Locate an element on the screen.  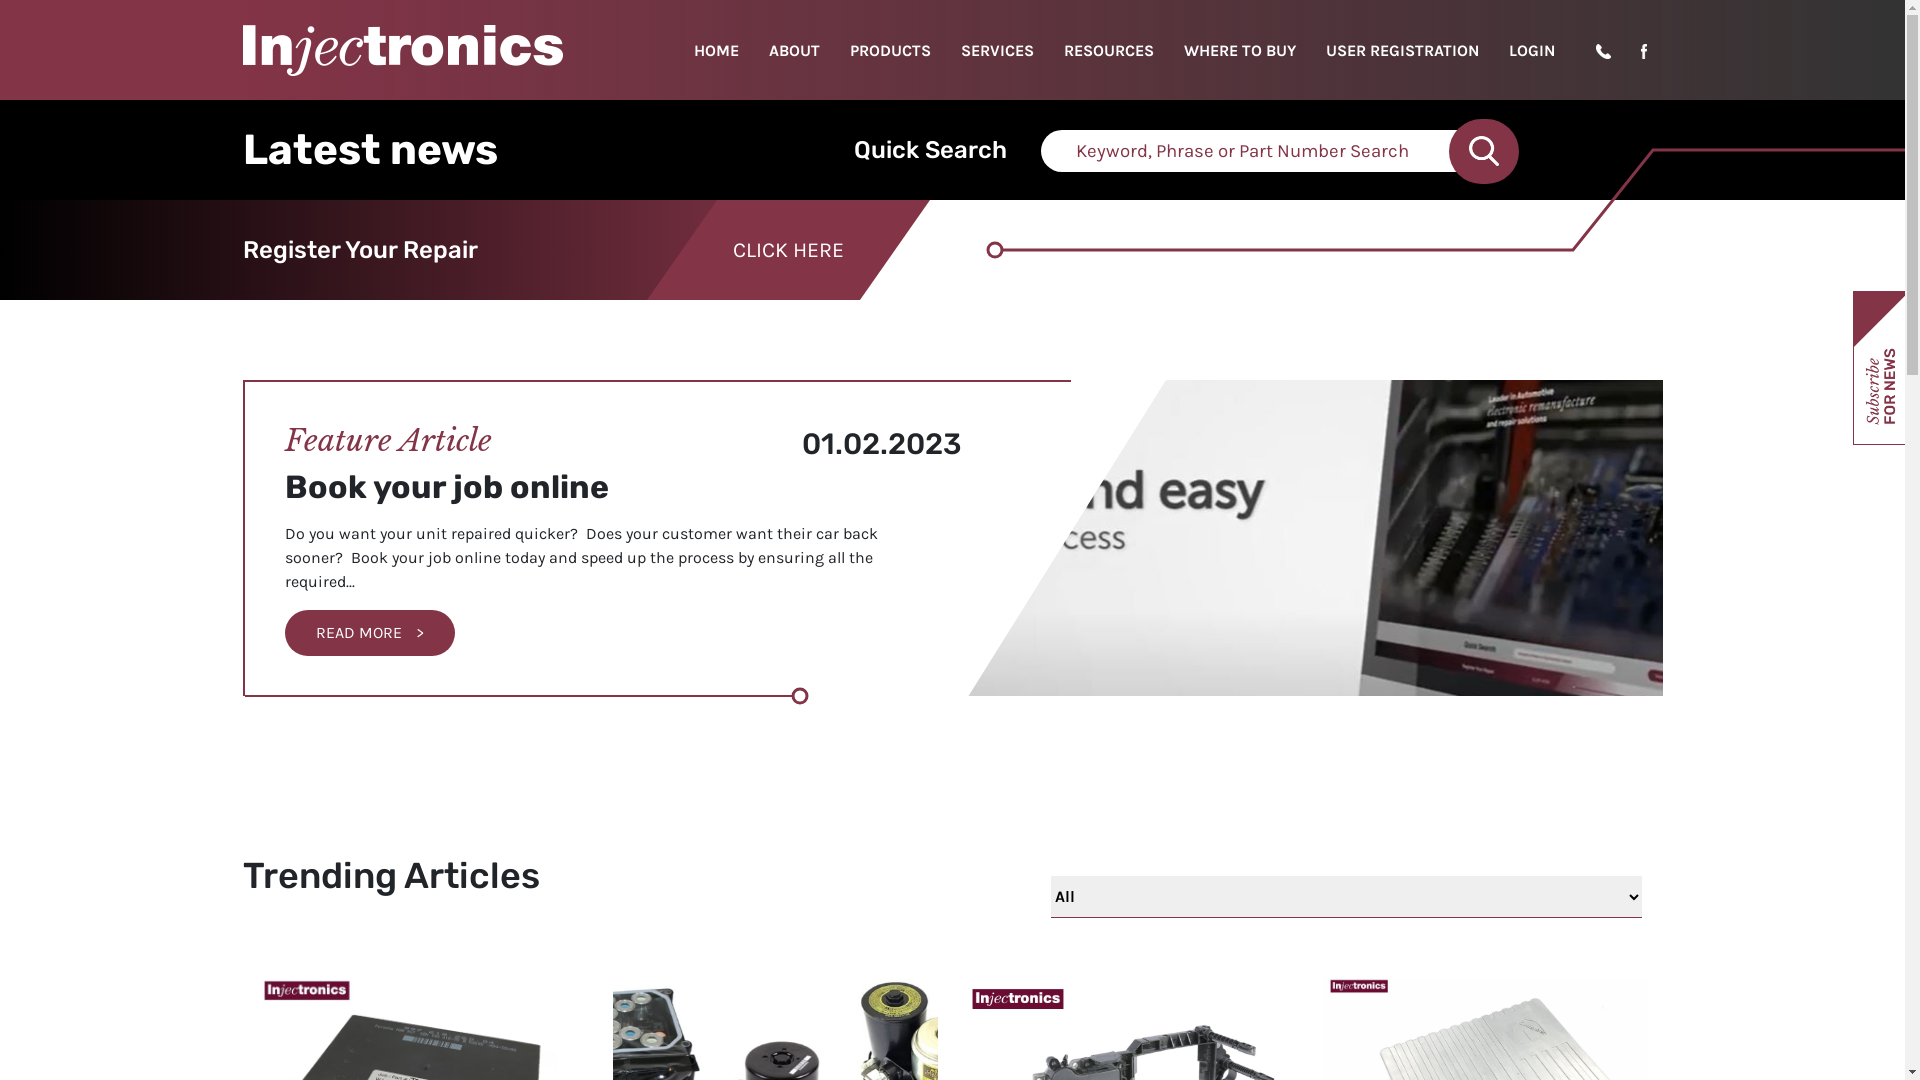
PRODUCTS is located at coordinates (890, 50).